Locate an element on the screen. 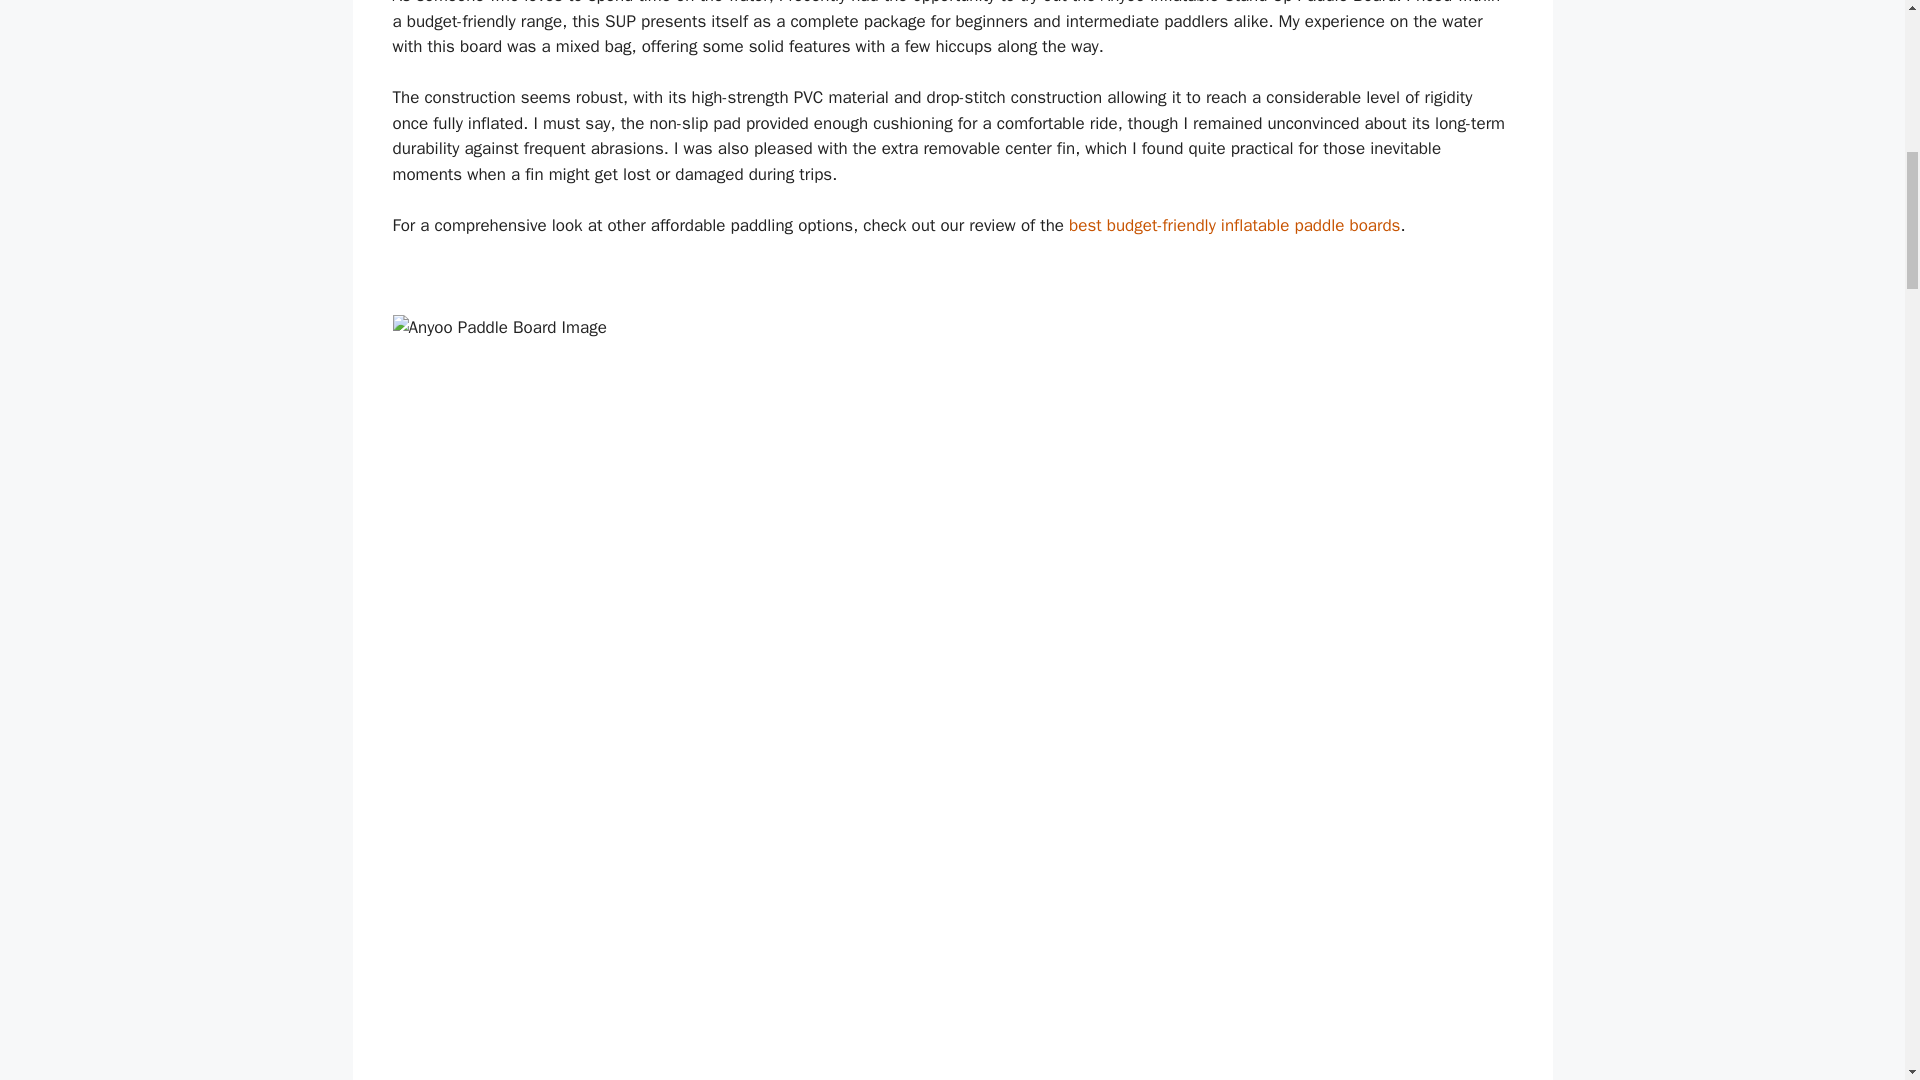  Scroll back to top is located at coordinates (1855, 949).